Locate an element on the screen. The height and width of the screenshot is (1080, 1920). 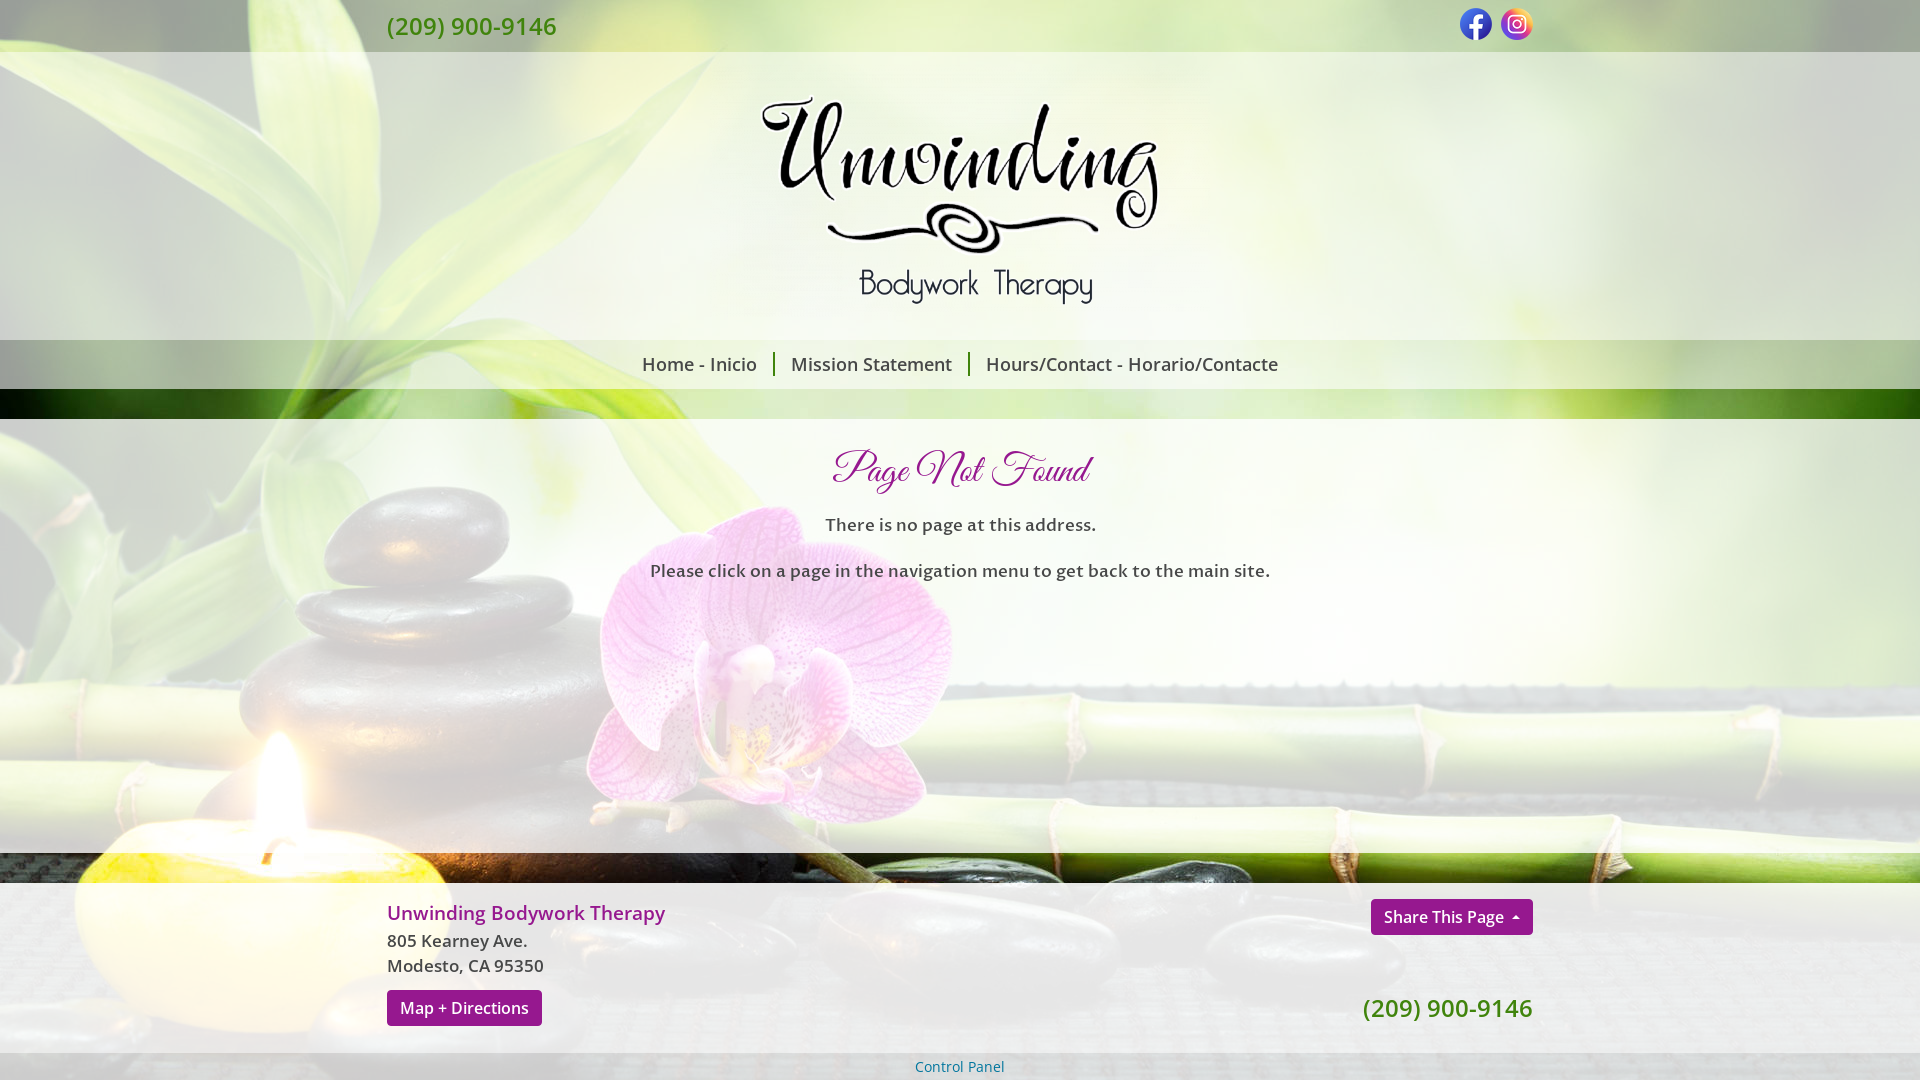
Map + Directions is located at coordinates (464, 1008).